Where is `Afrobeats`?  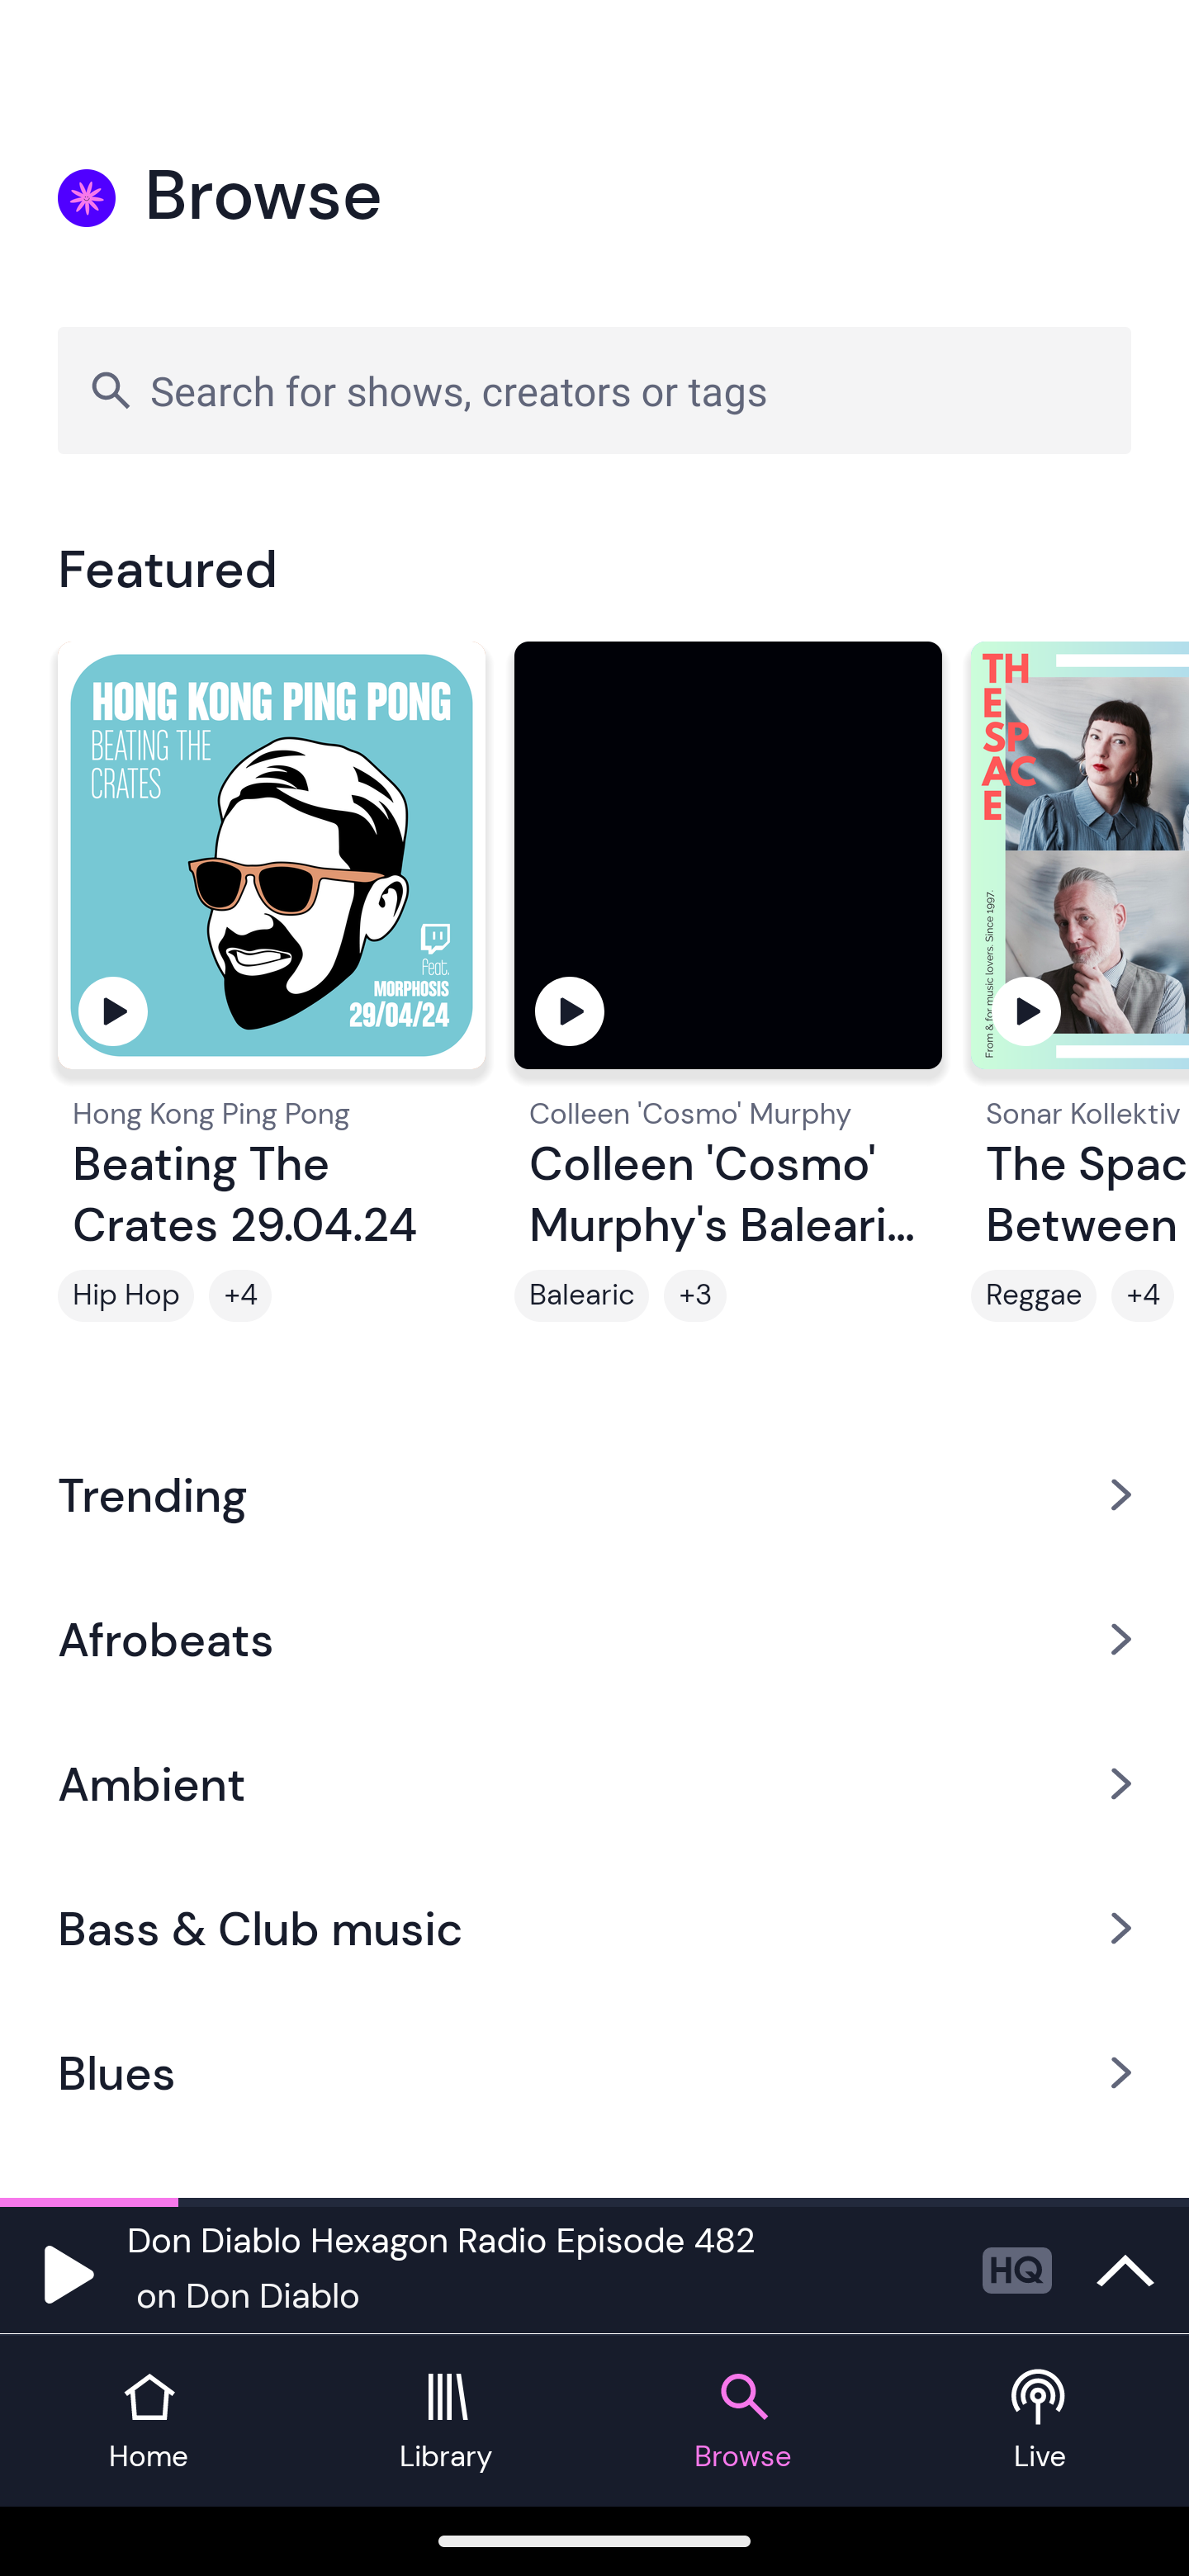
Afrobeats is located at coordinates (594, 1638).